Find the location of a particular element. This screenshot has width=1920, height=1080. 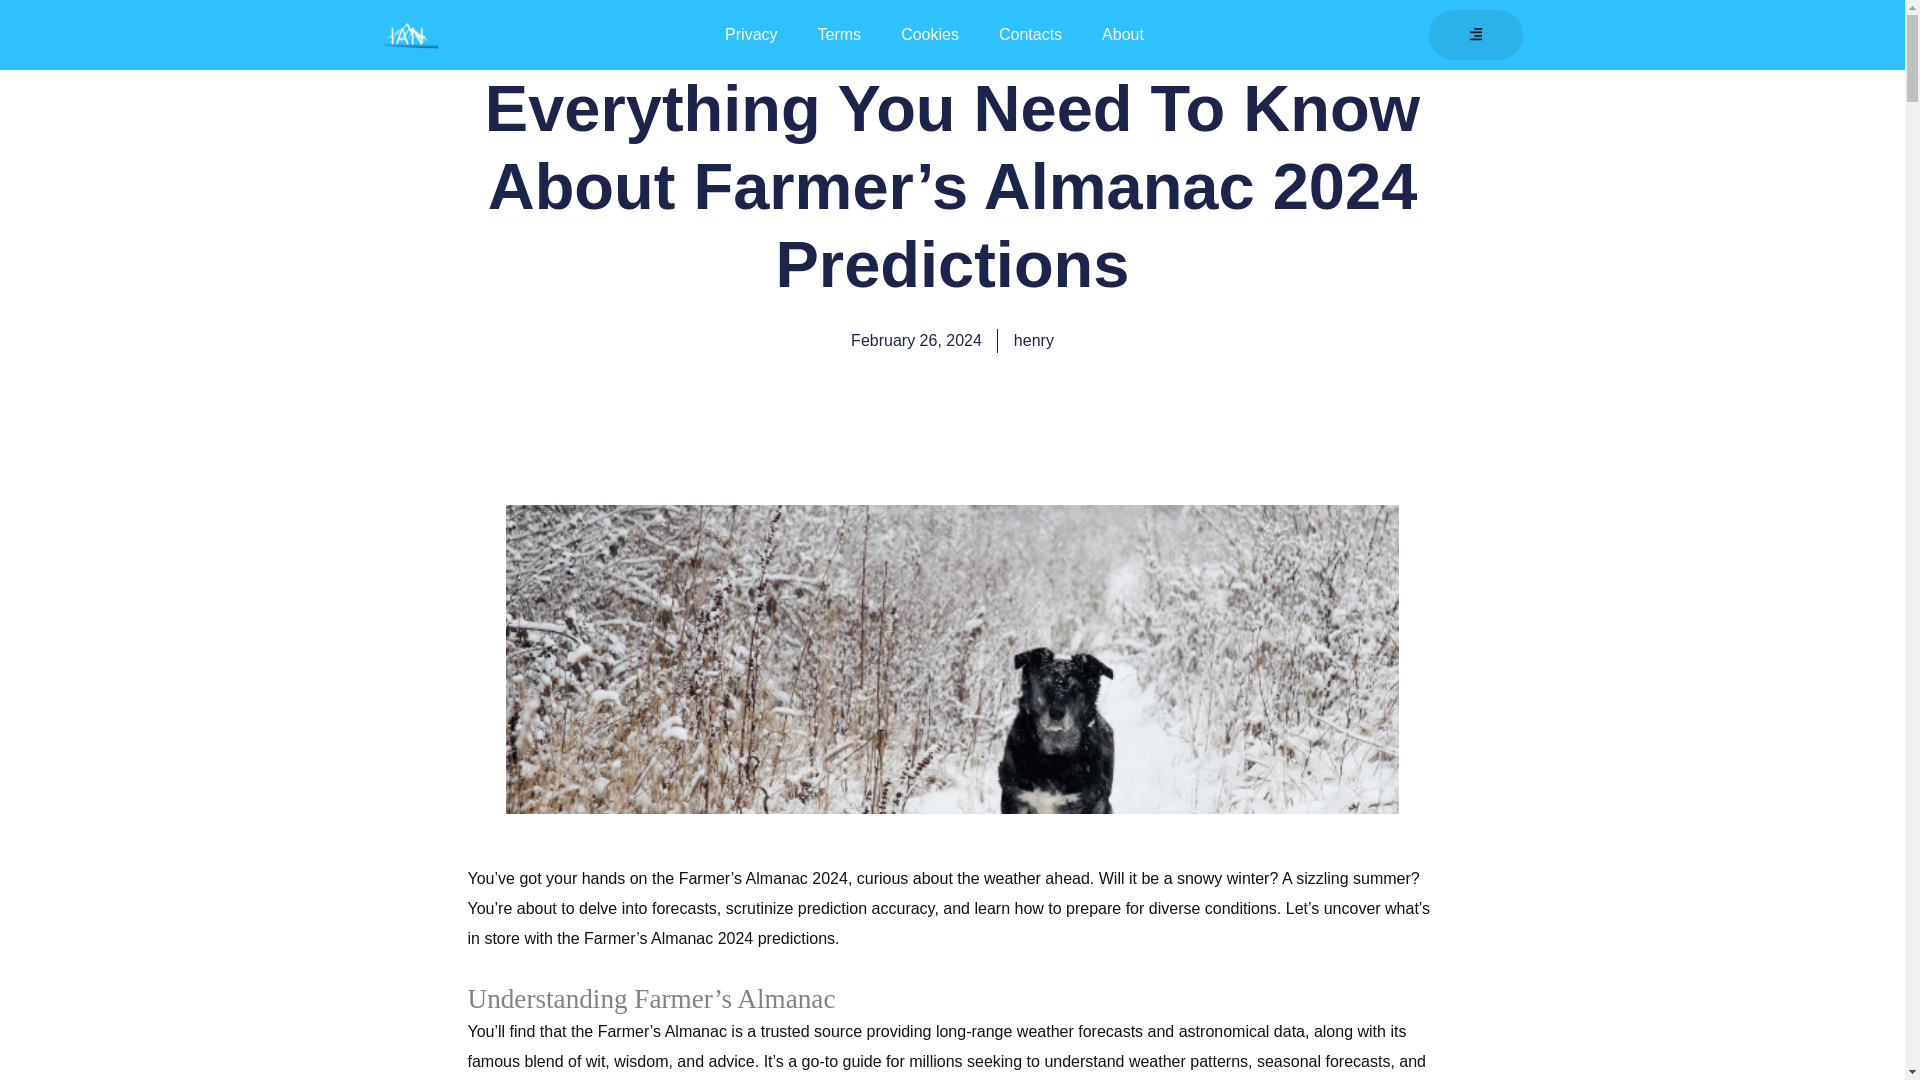

Cookies is located at coordinates (930, 34).